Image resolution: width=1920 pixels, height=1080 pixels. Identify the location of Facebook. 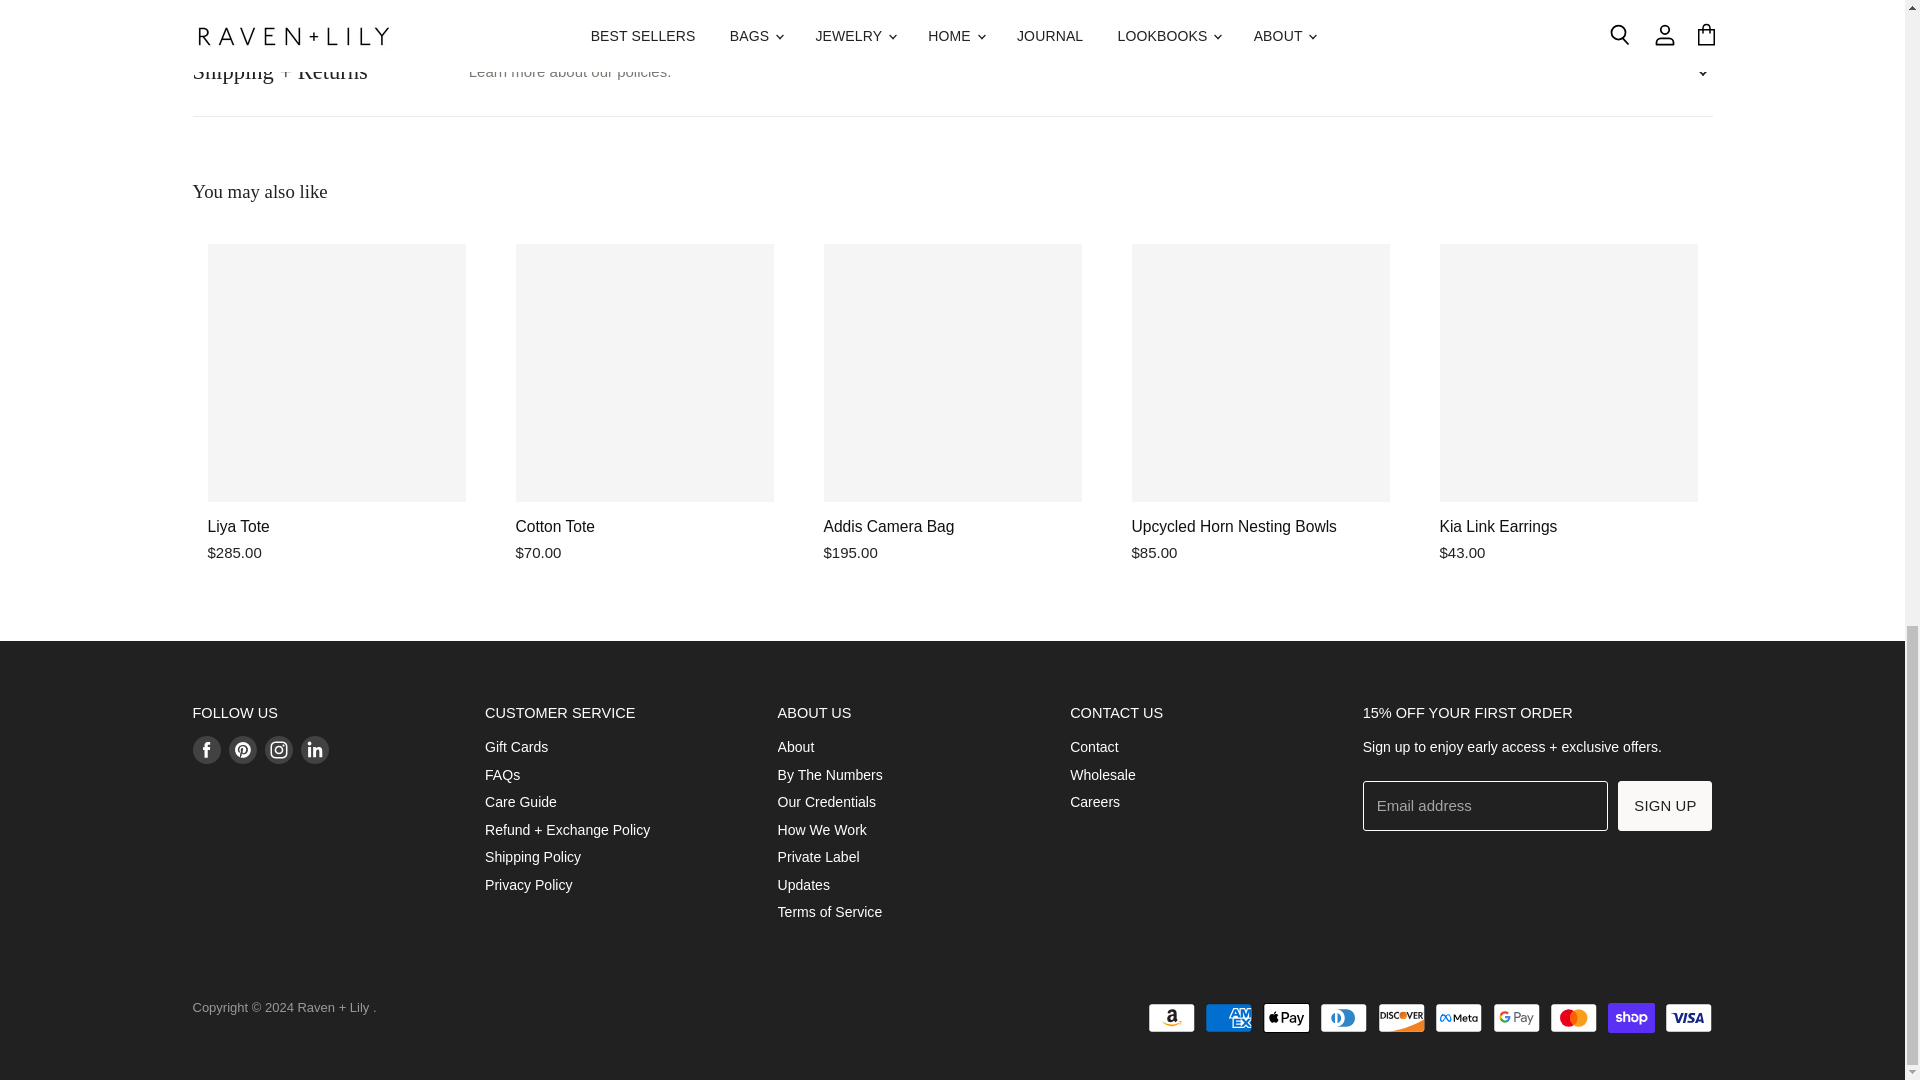
(206, 750).